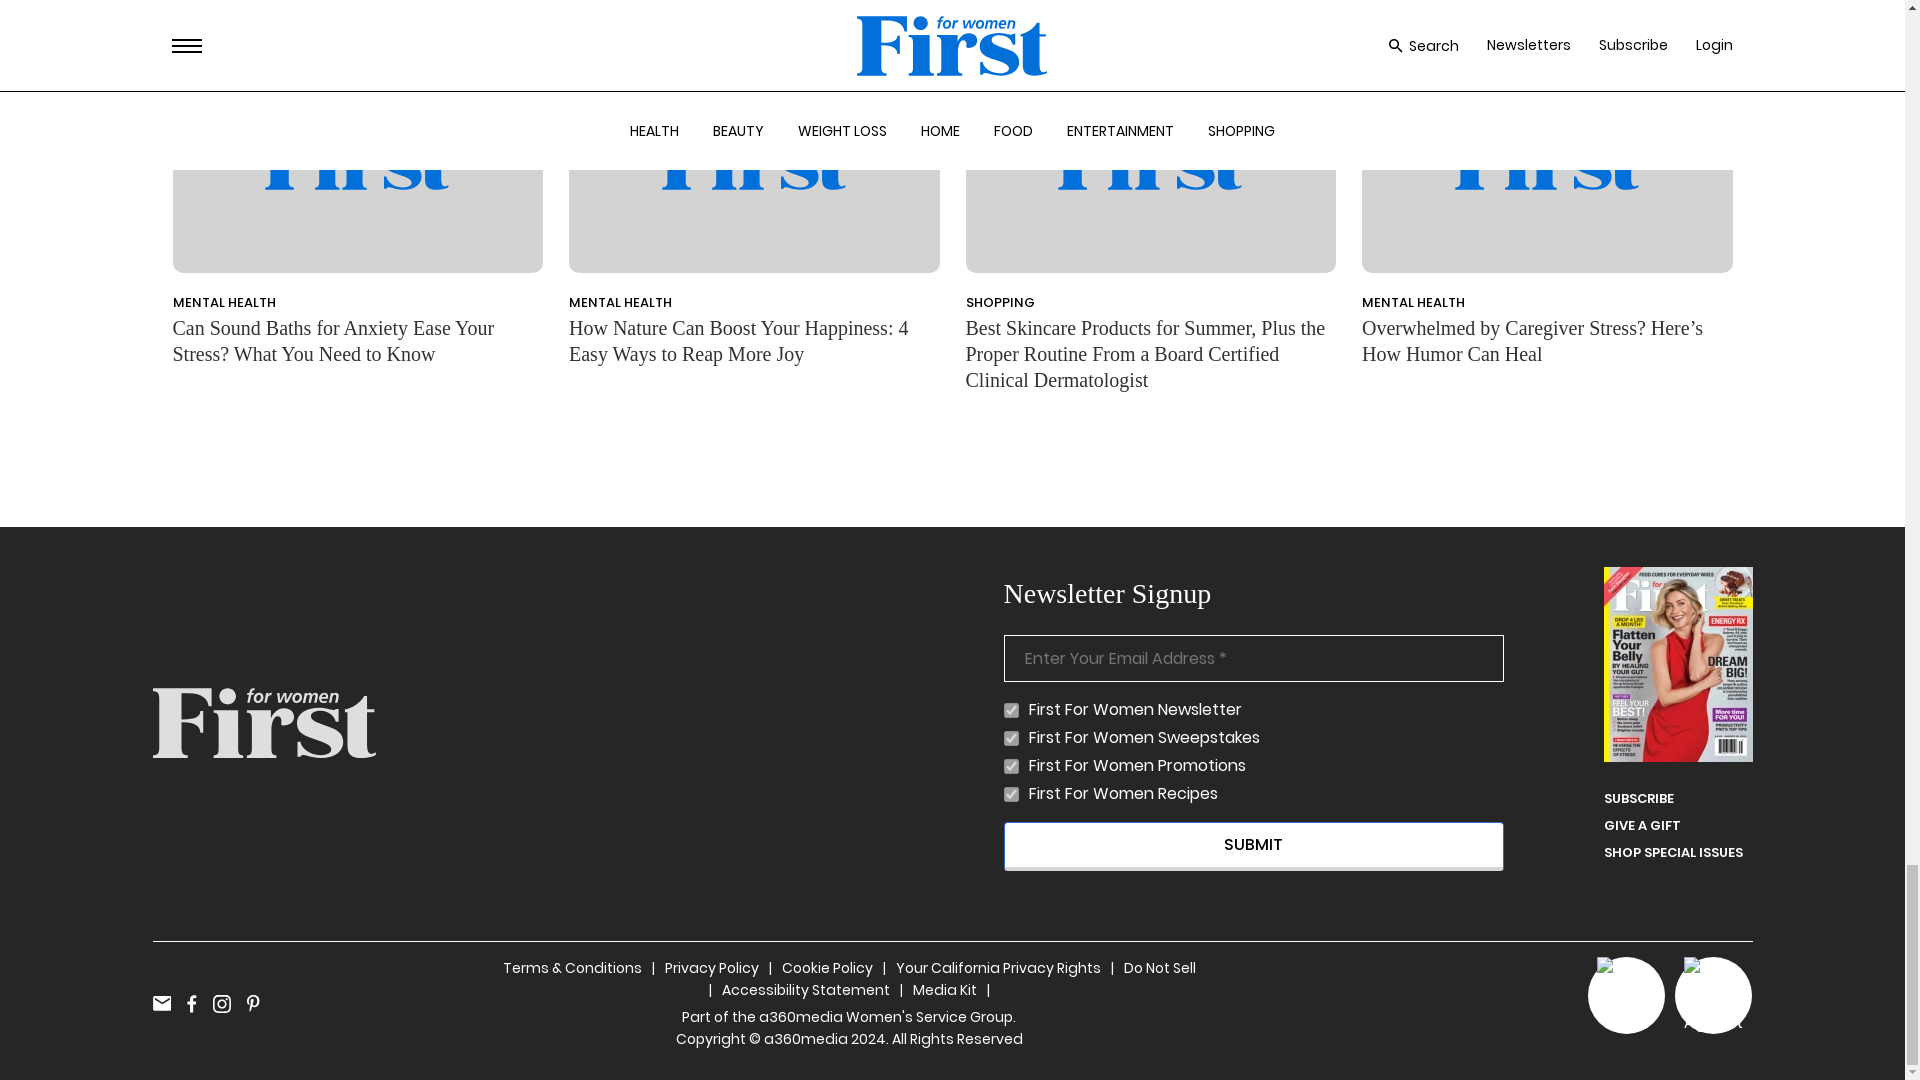 This screenshot has width=1920, height=1080. Describe the element at coordinates (1012, 738) in the screenshot. I see `1` at that location.